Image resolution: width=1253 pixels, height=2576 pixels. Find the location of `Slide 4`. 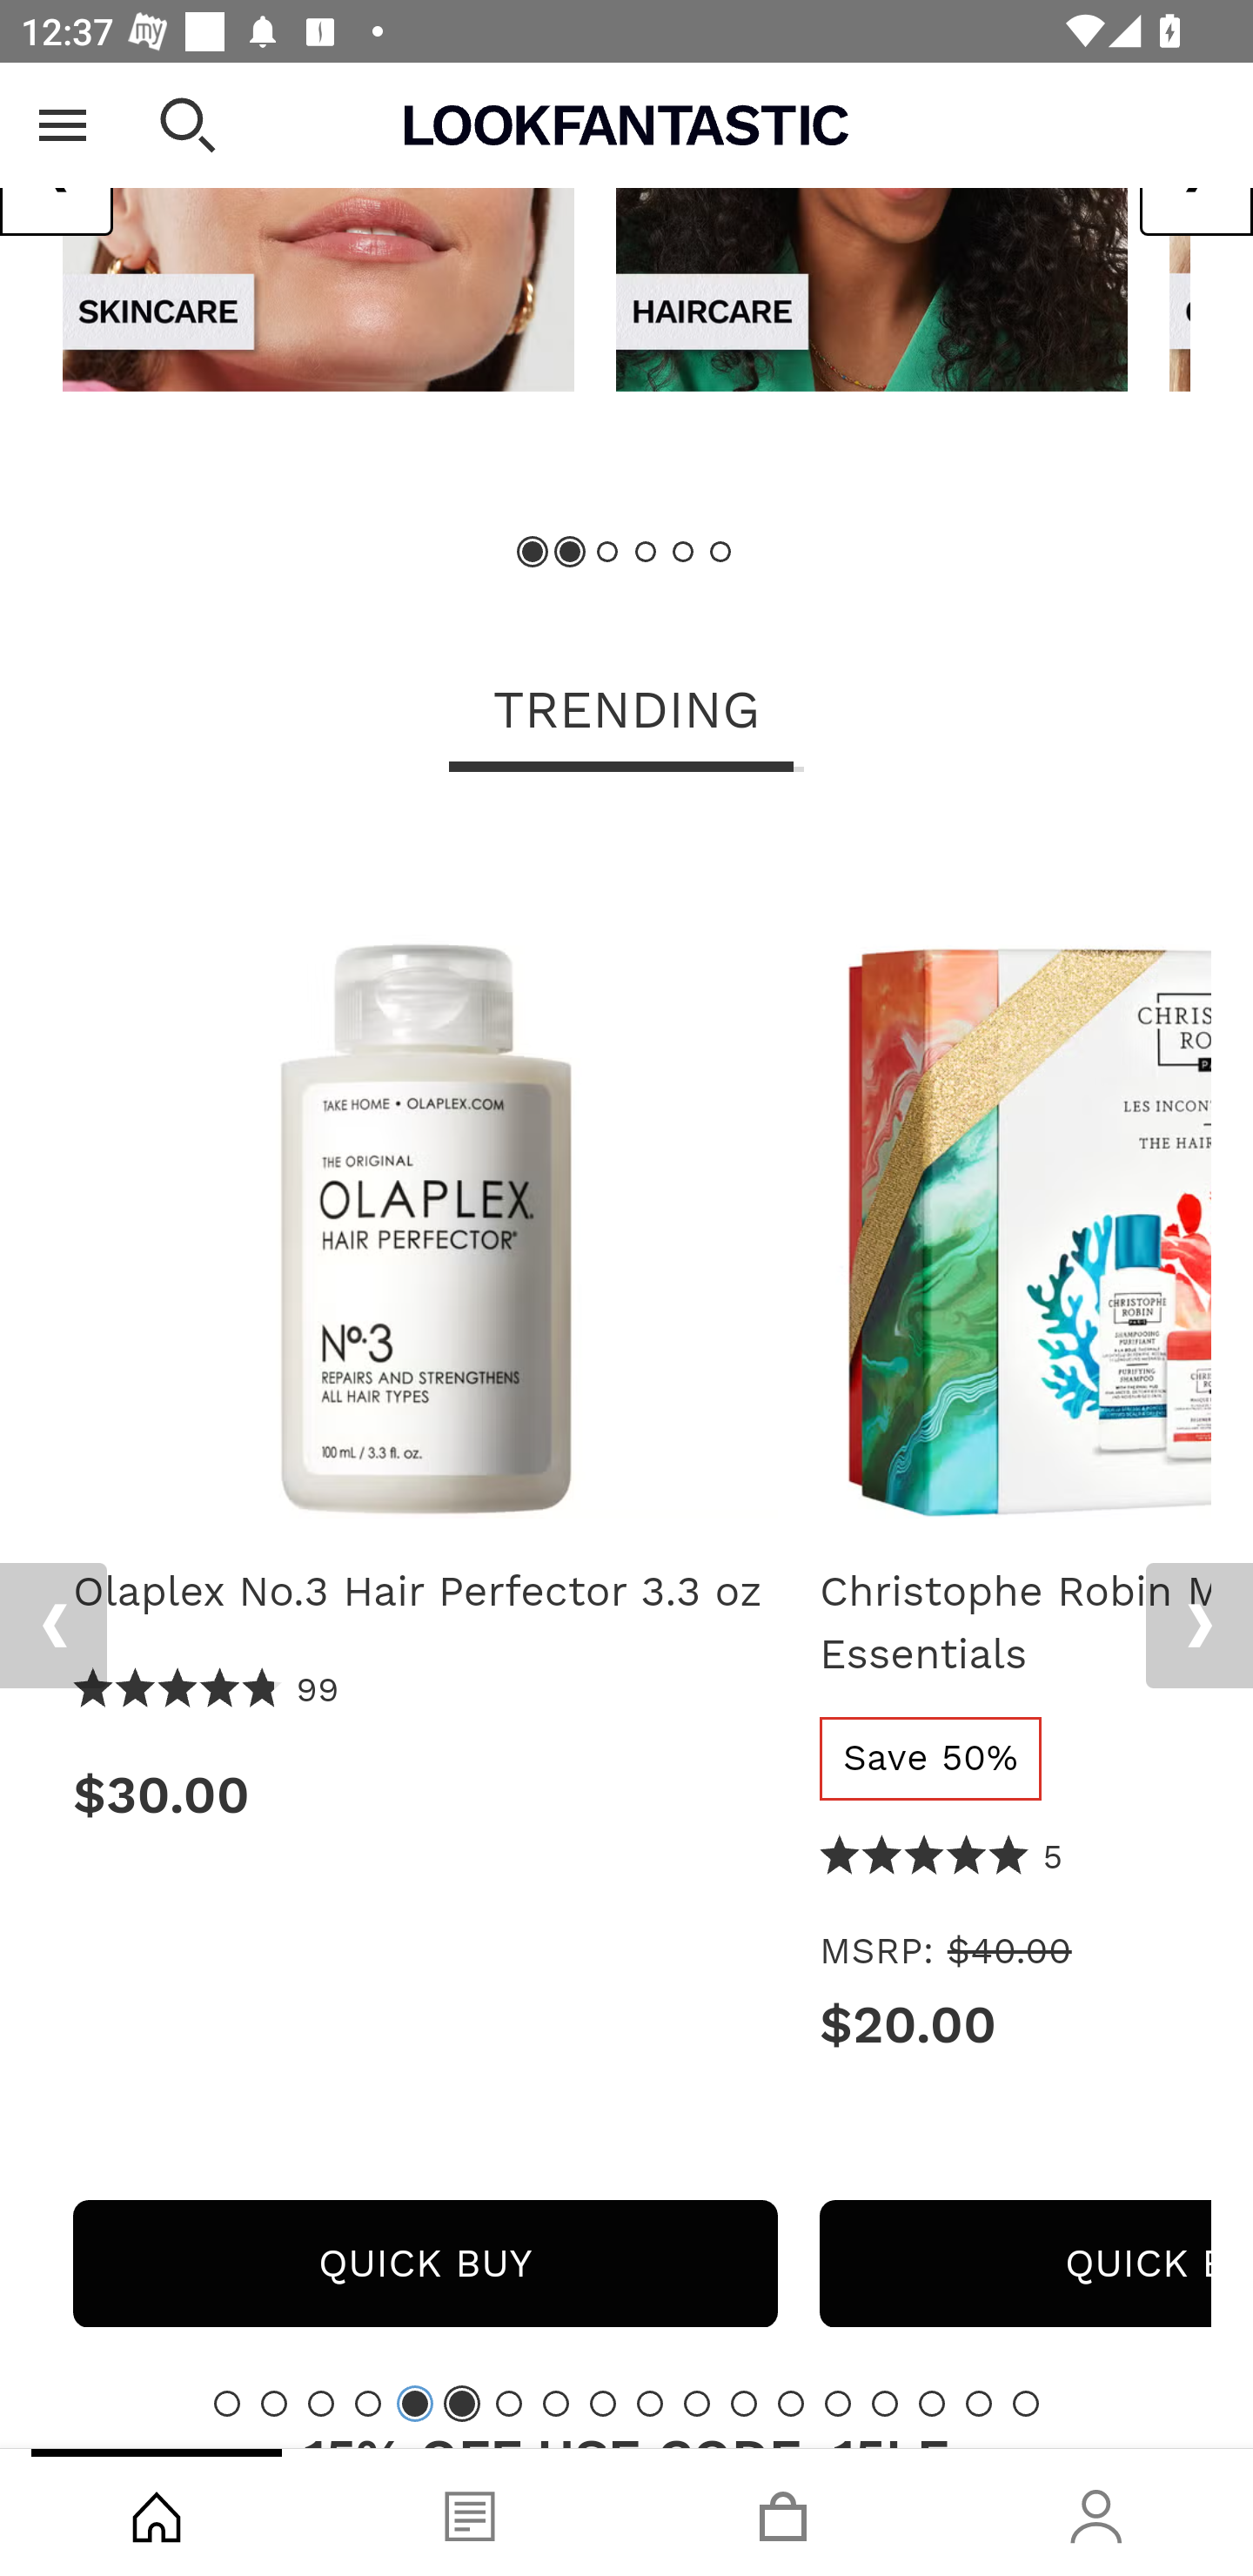

Slide 4 is located at coordinates (367, 2403).